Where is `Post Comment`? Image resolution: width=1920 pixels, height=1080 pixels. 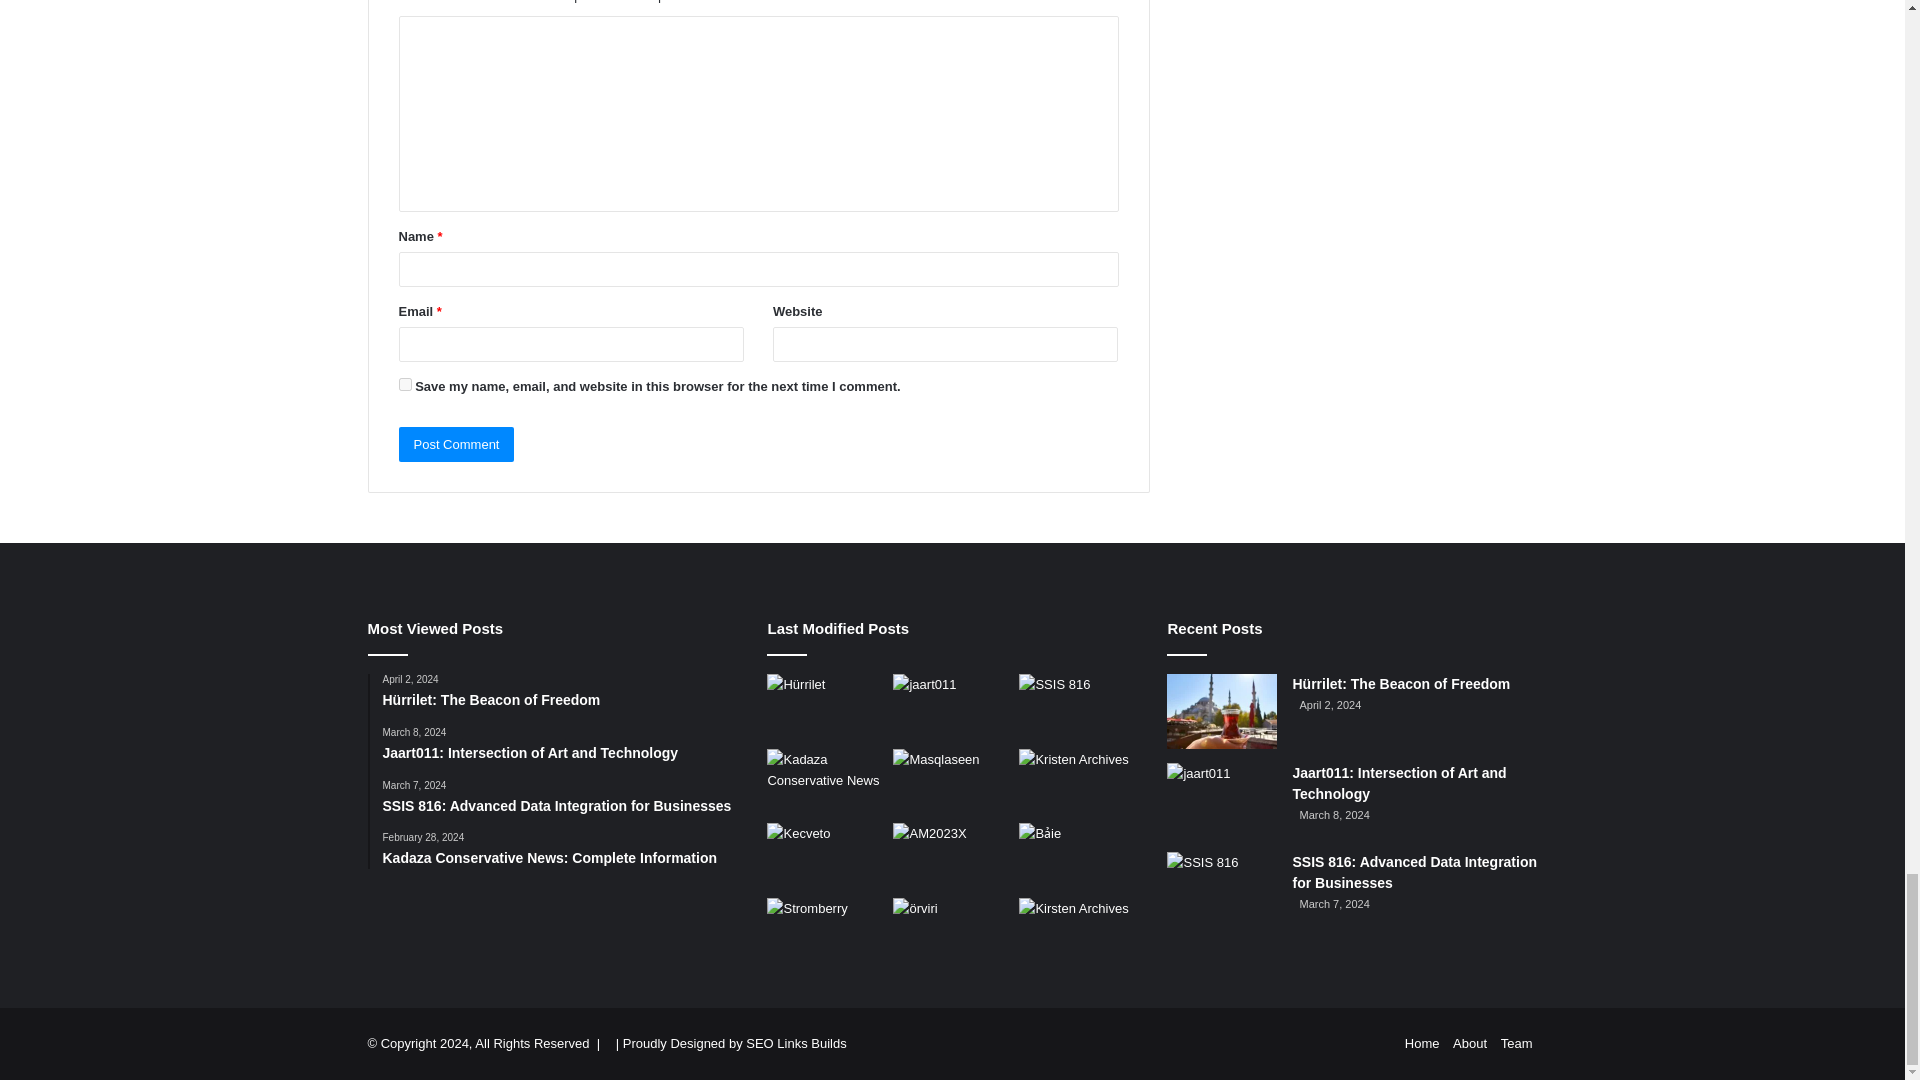
Post Comment is located at coordinates (456, 444).